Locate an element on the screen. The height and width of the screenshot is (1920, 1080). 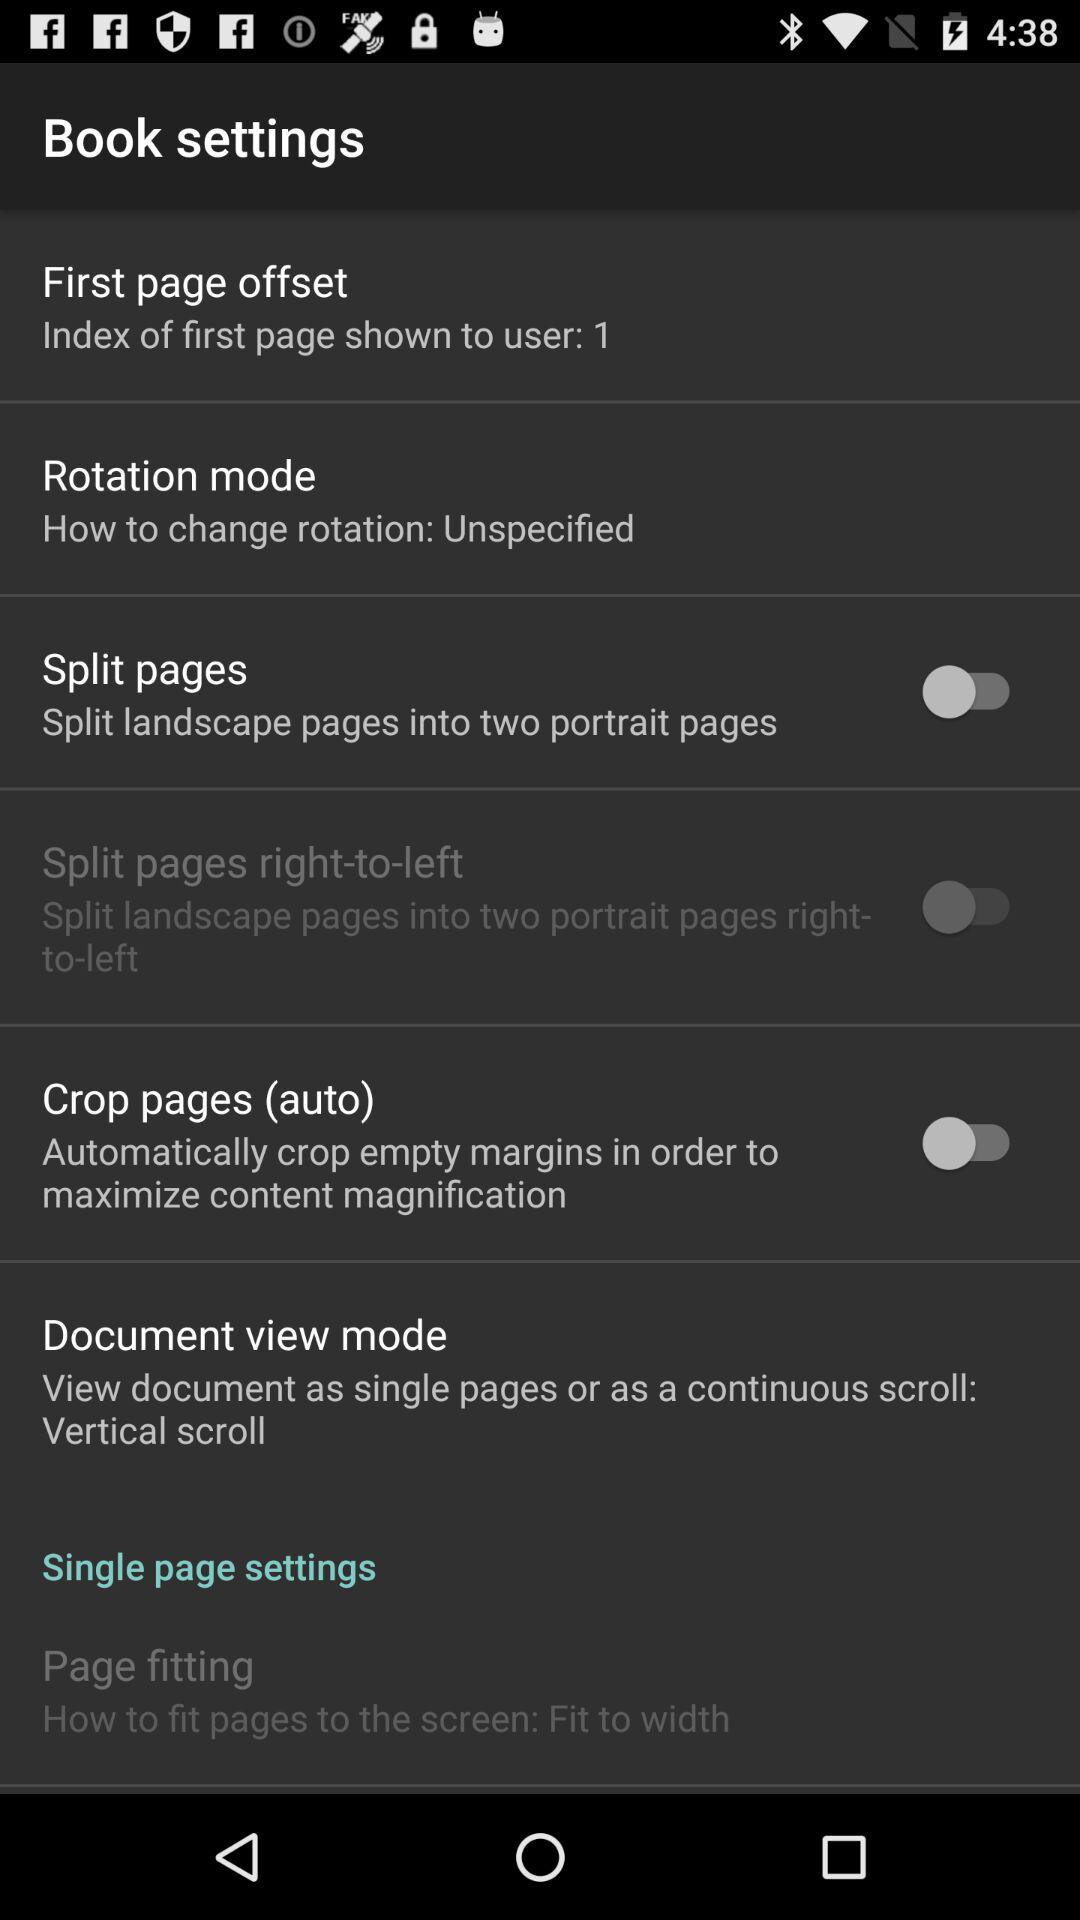
press automatically crop empty item is located at coordinates (456, 1171).